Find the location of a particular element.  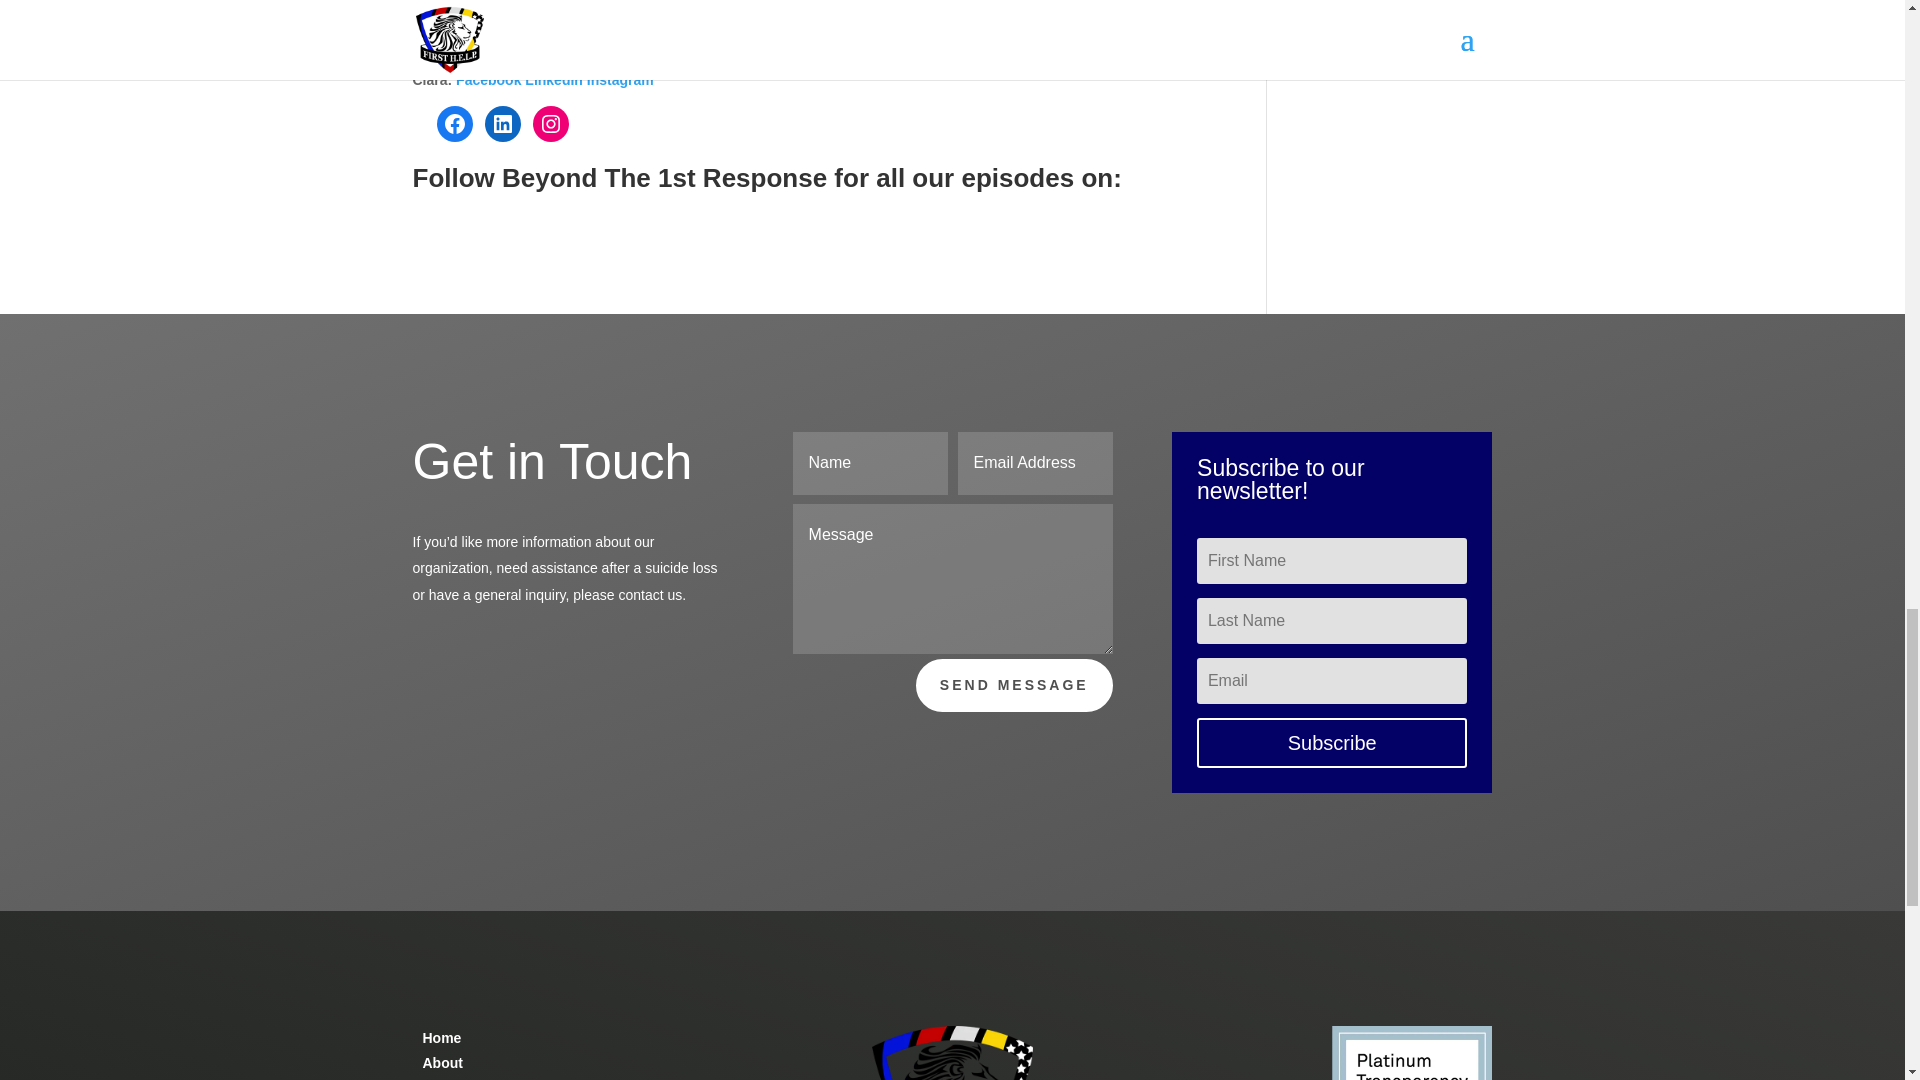

LinkedIn is located at coordinates (554, 80).